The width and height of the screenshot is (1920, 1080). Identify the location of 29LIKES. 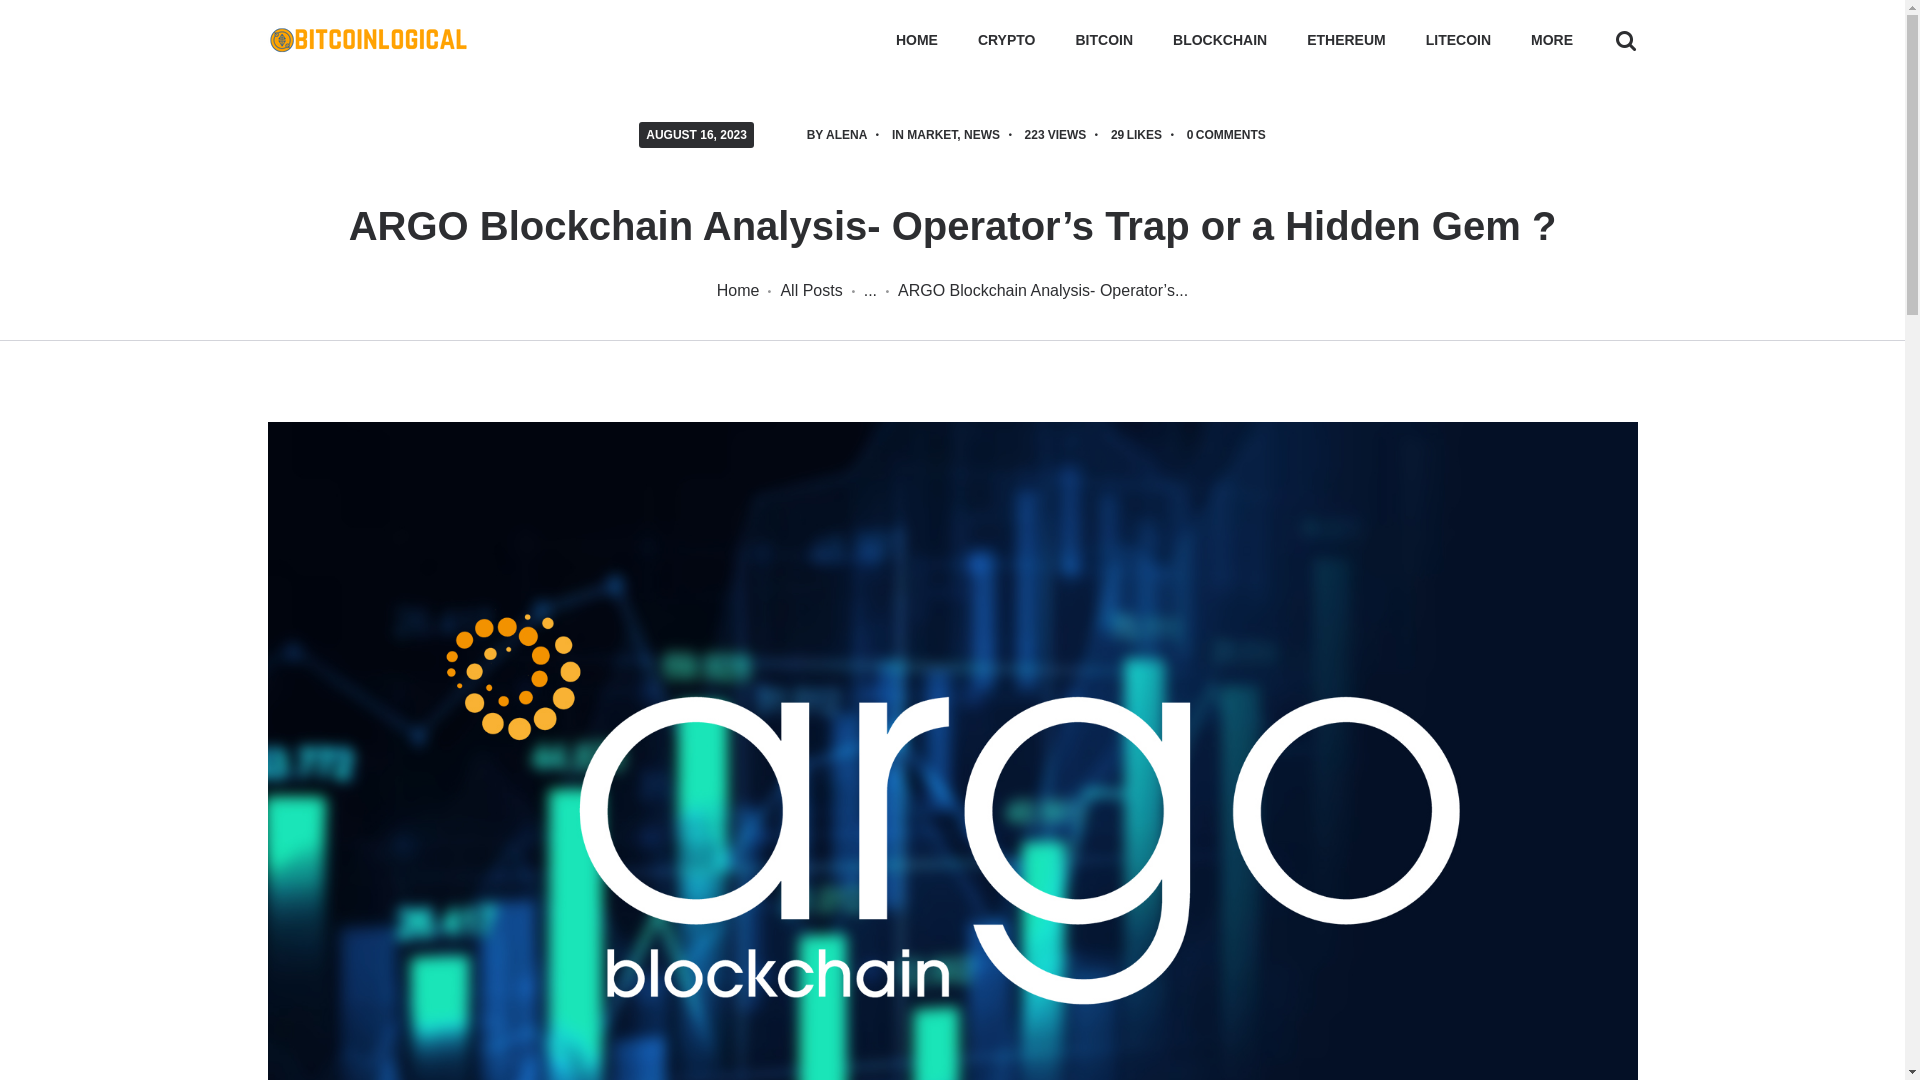
(1146, 134).